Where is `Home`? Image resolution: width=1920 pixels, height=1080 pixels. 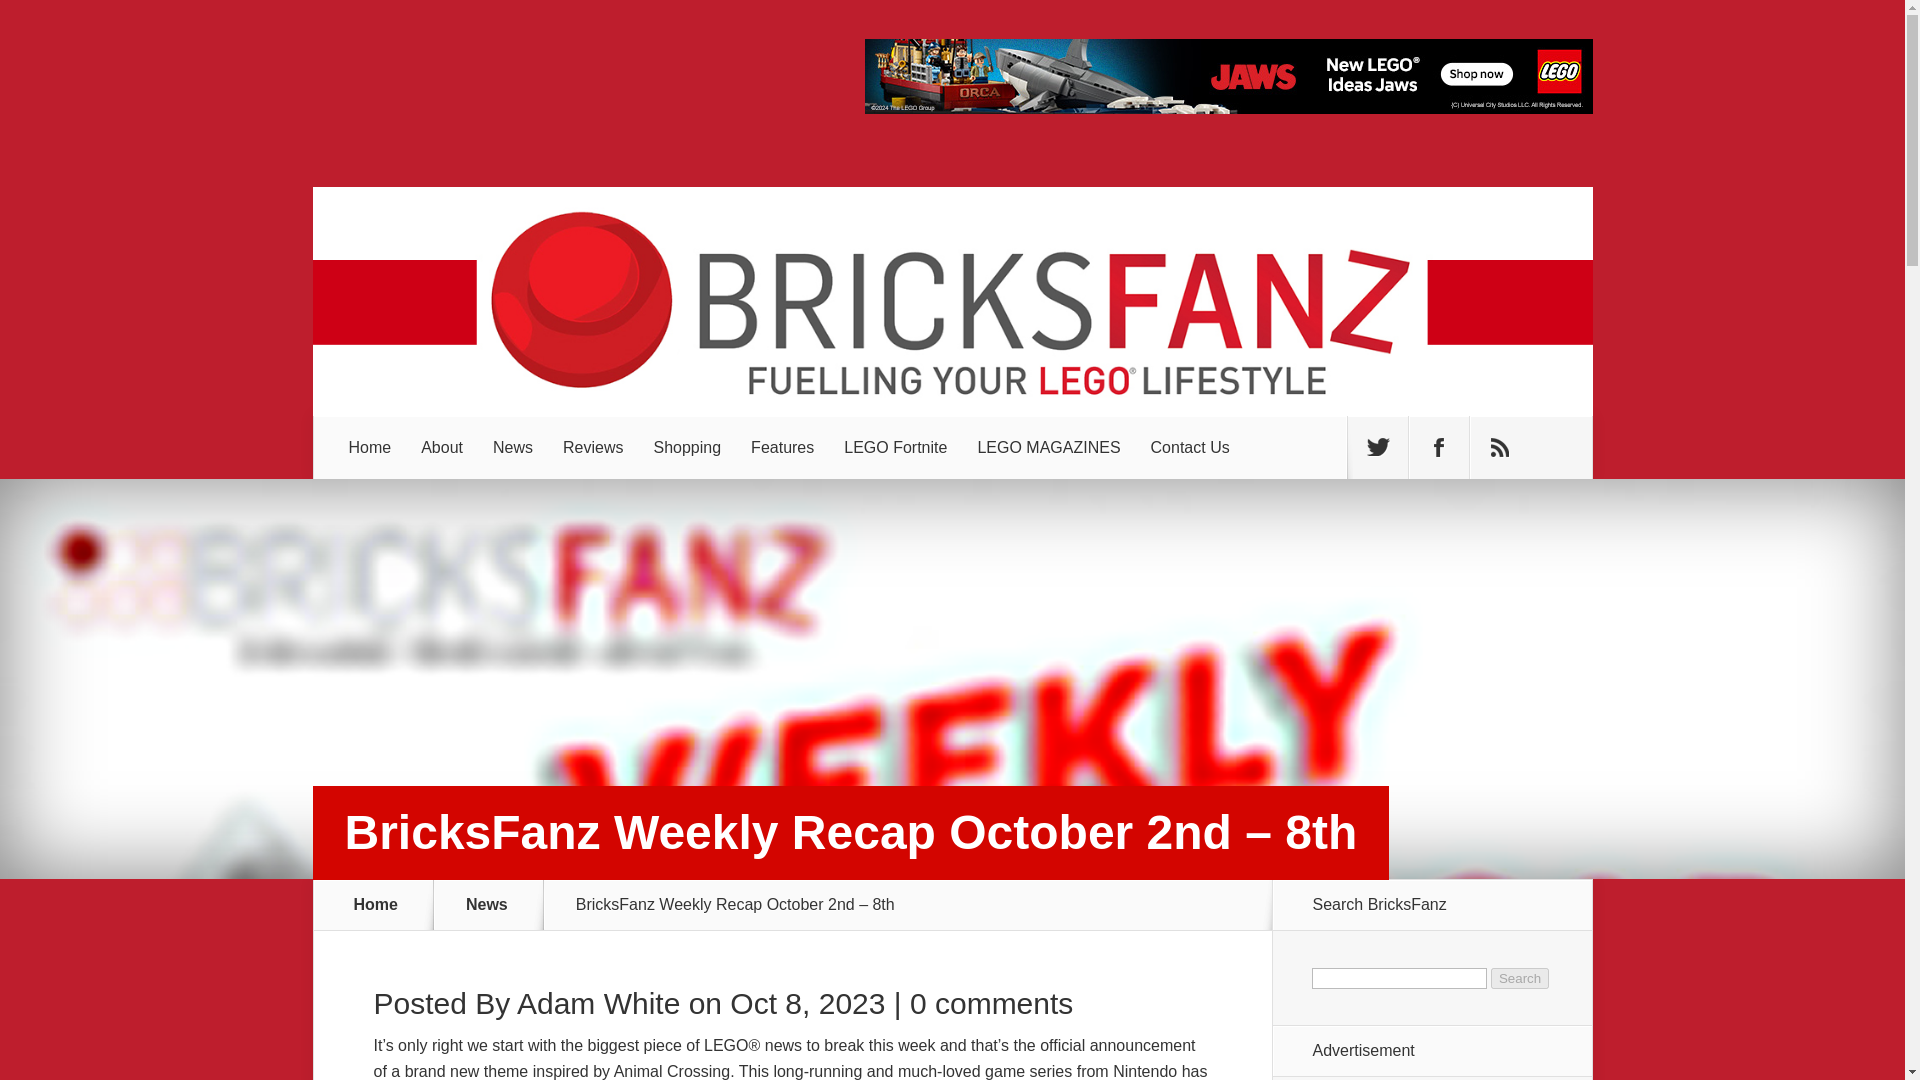
Home is located at coordinates (370, 447).